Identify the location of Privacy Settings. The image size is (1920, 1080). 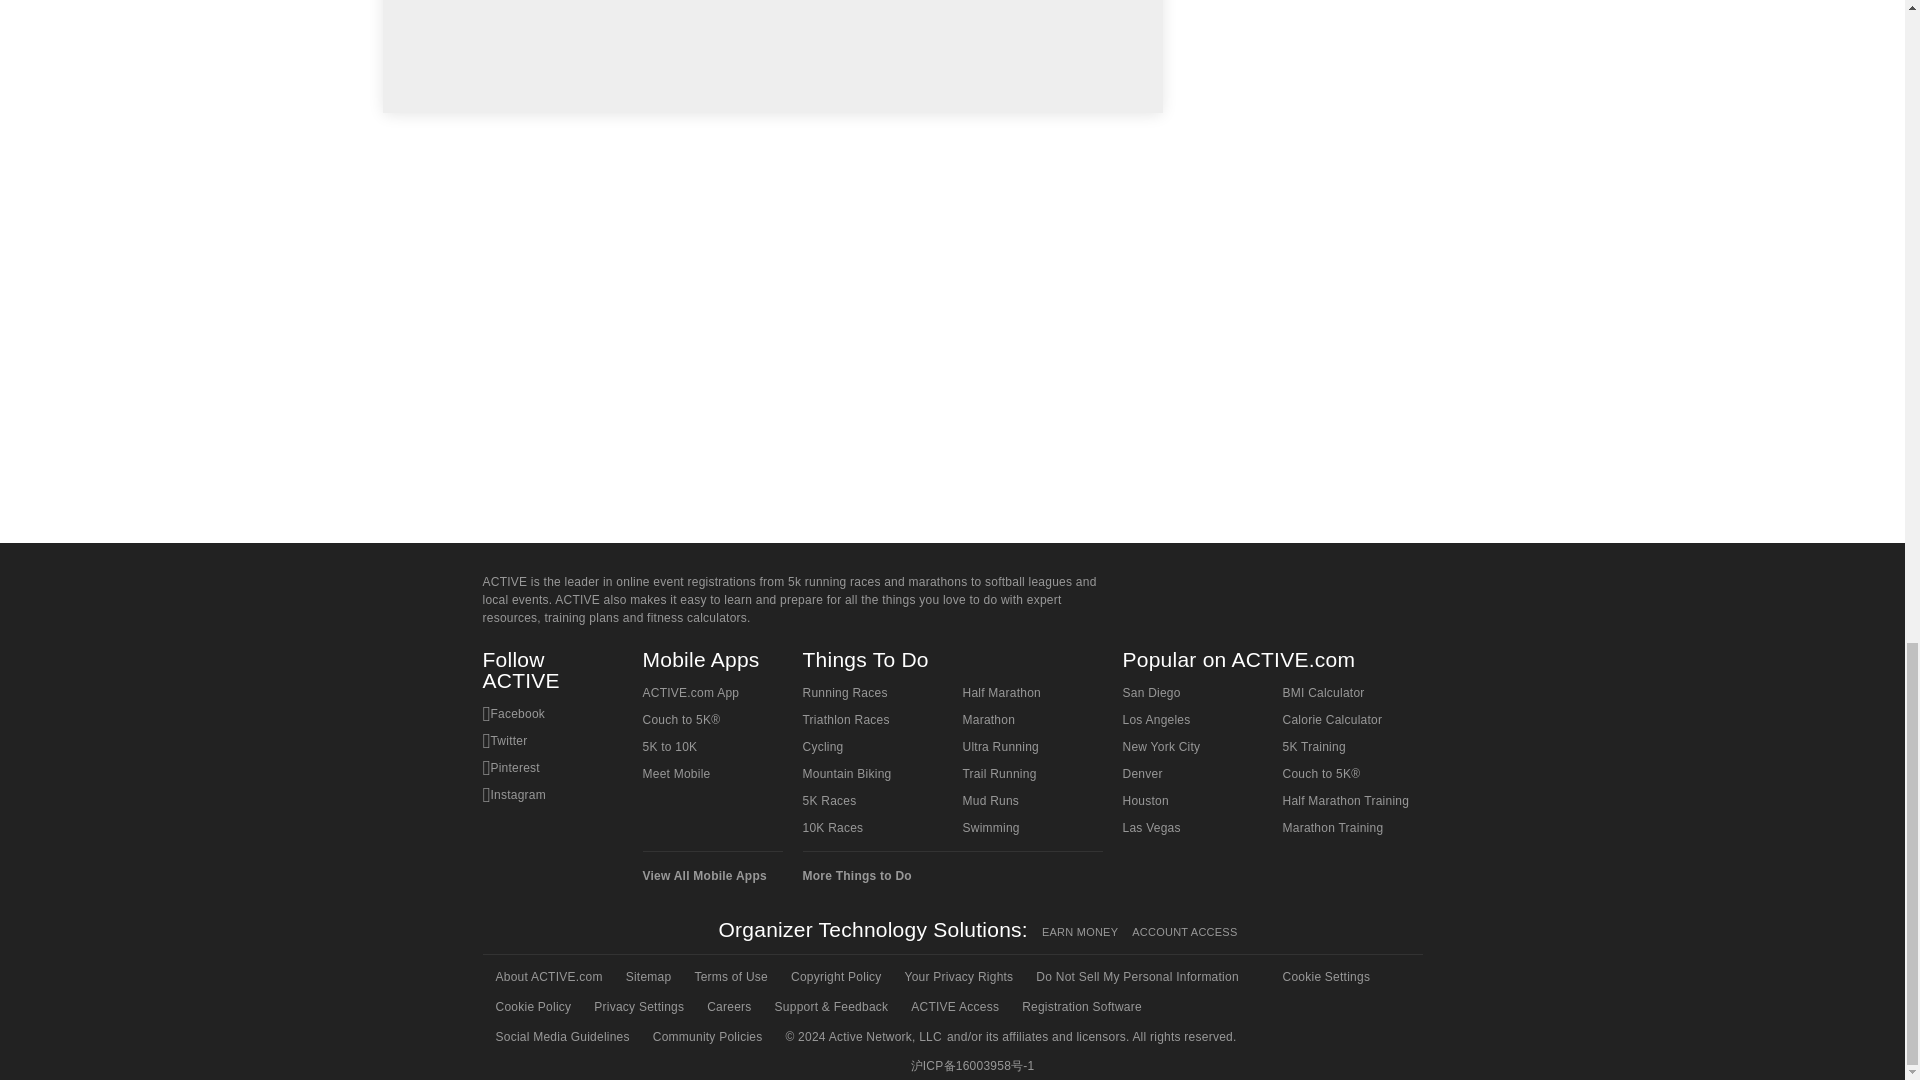
(637, 1006).